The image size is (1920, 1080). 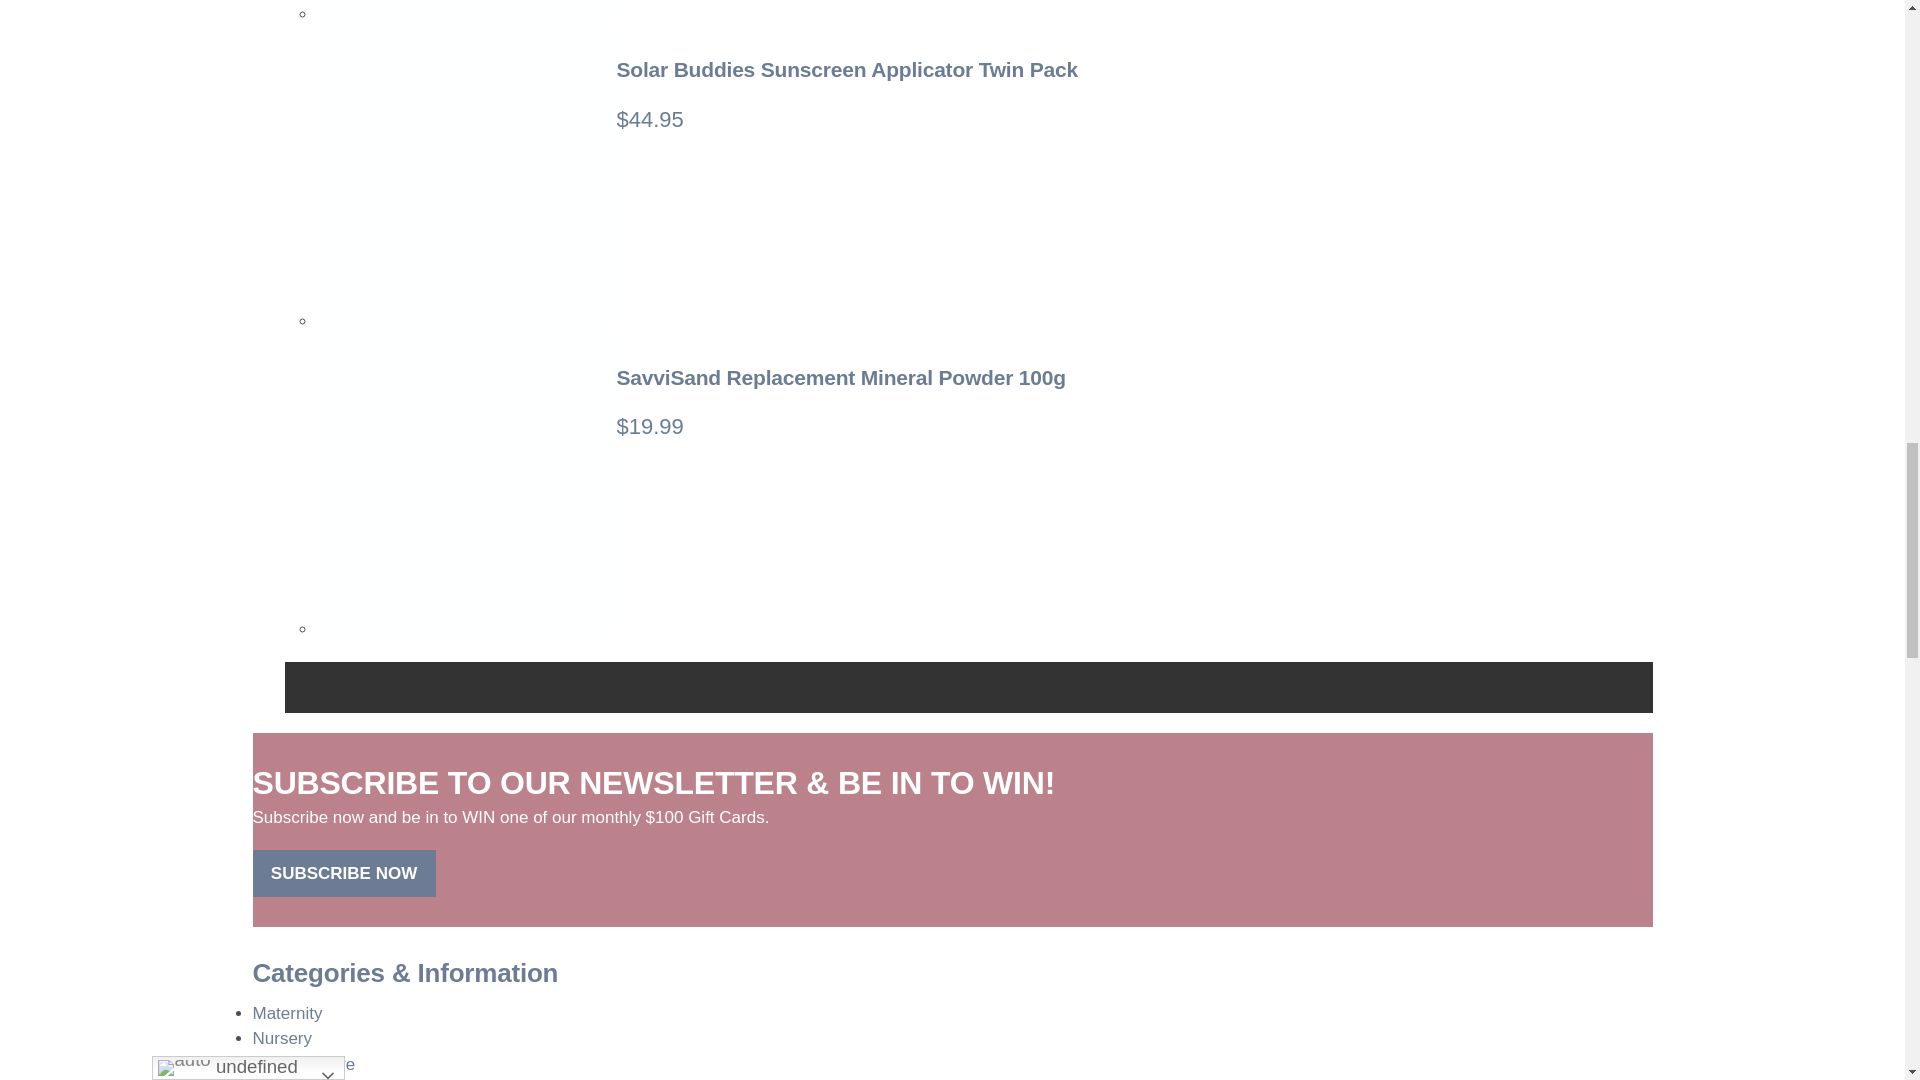 I want to click on Sign up to newsletter, so click(x=343, y=872).